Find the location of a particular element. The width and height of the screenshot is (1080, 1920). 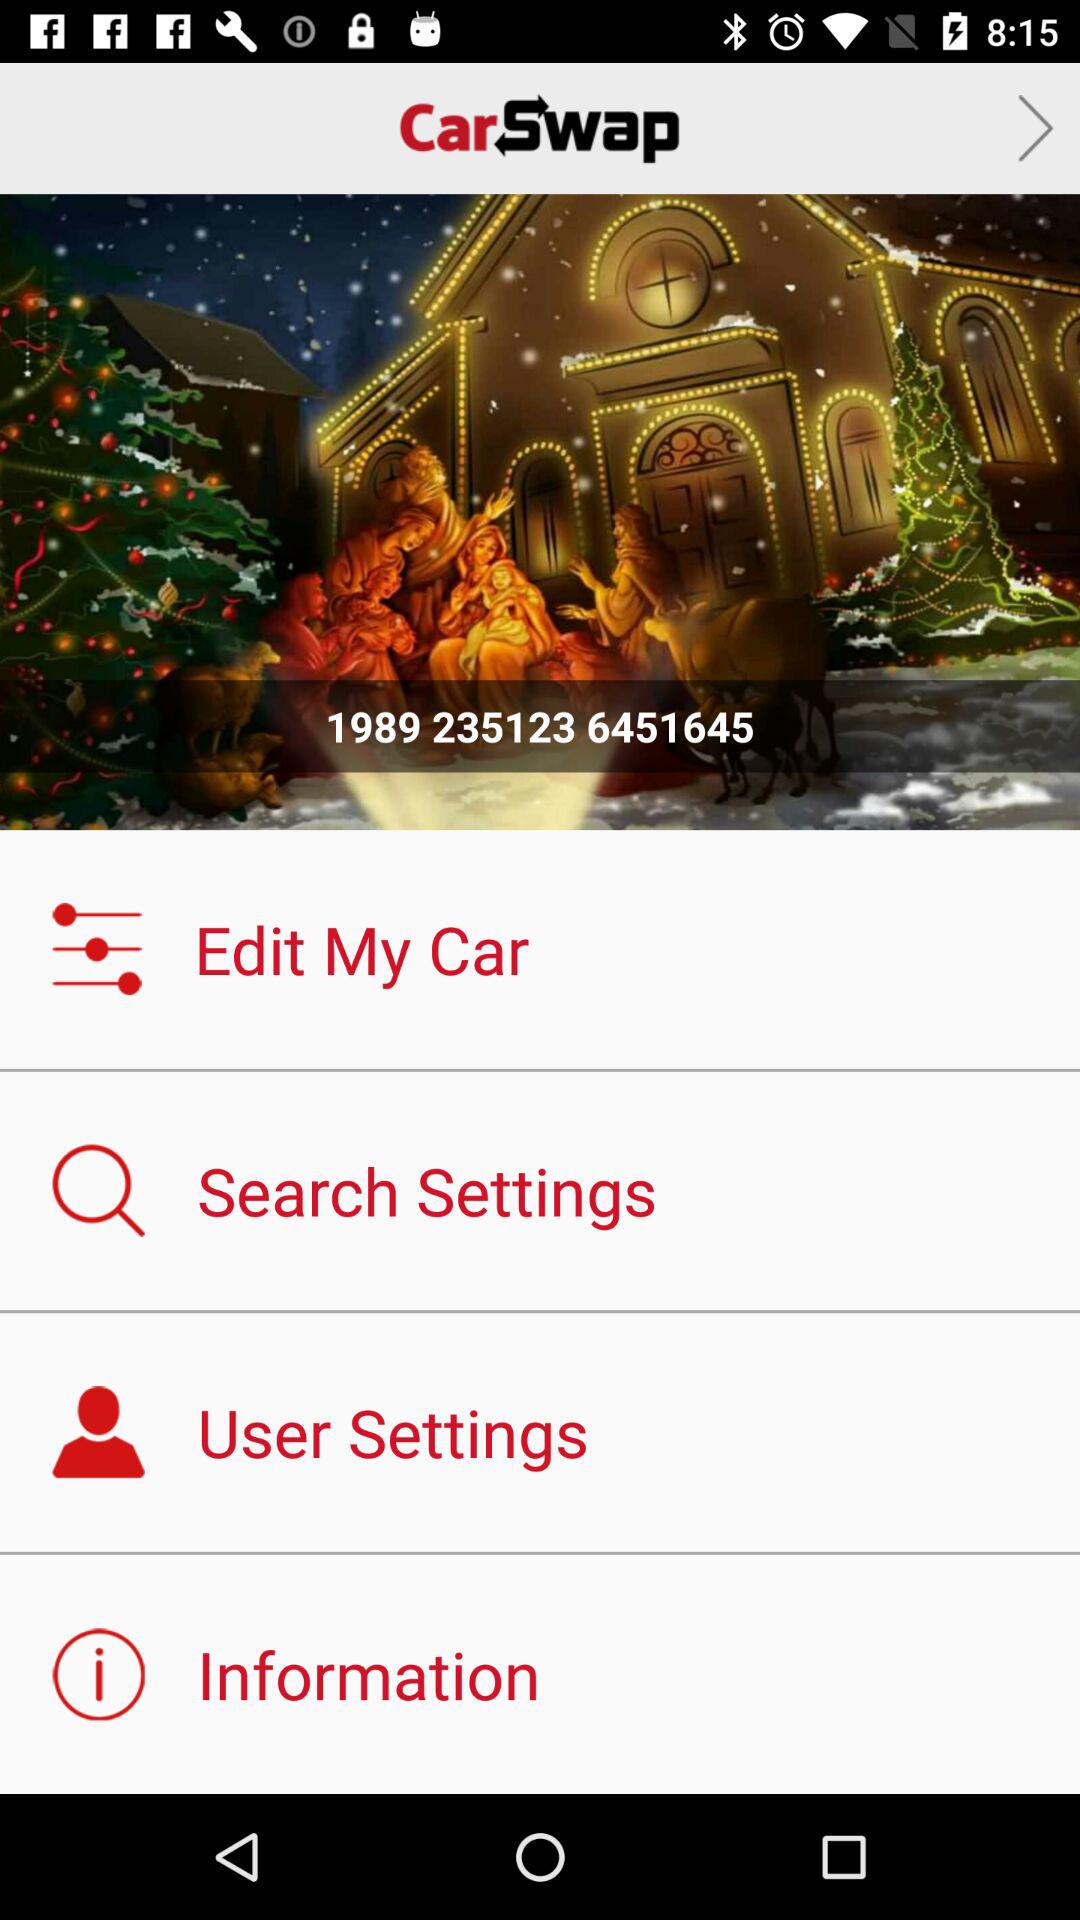

go to next car is located at coordinates (1036, 128).